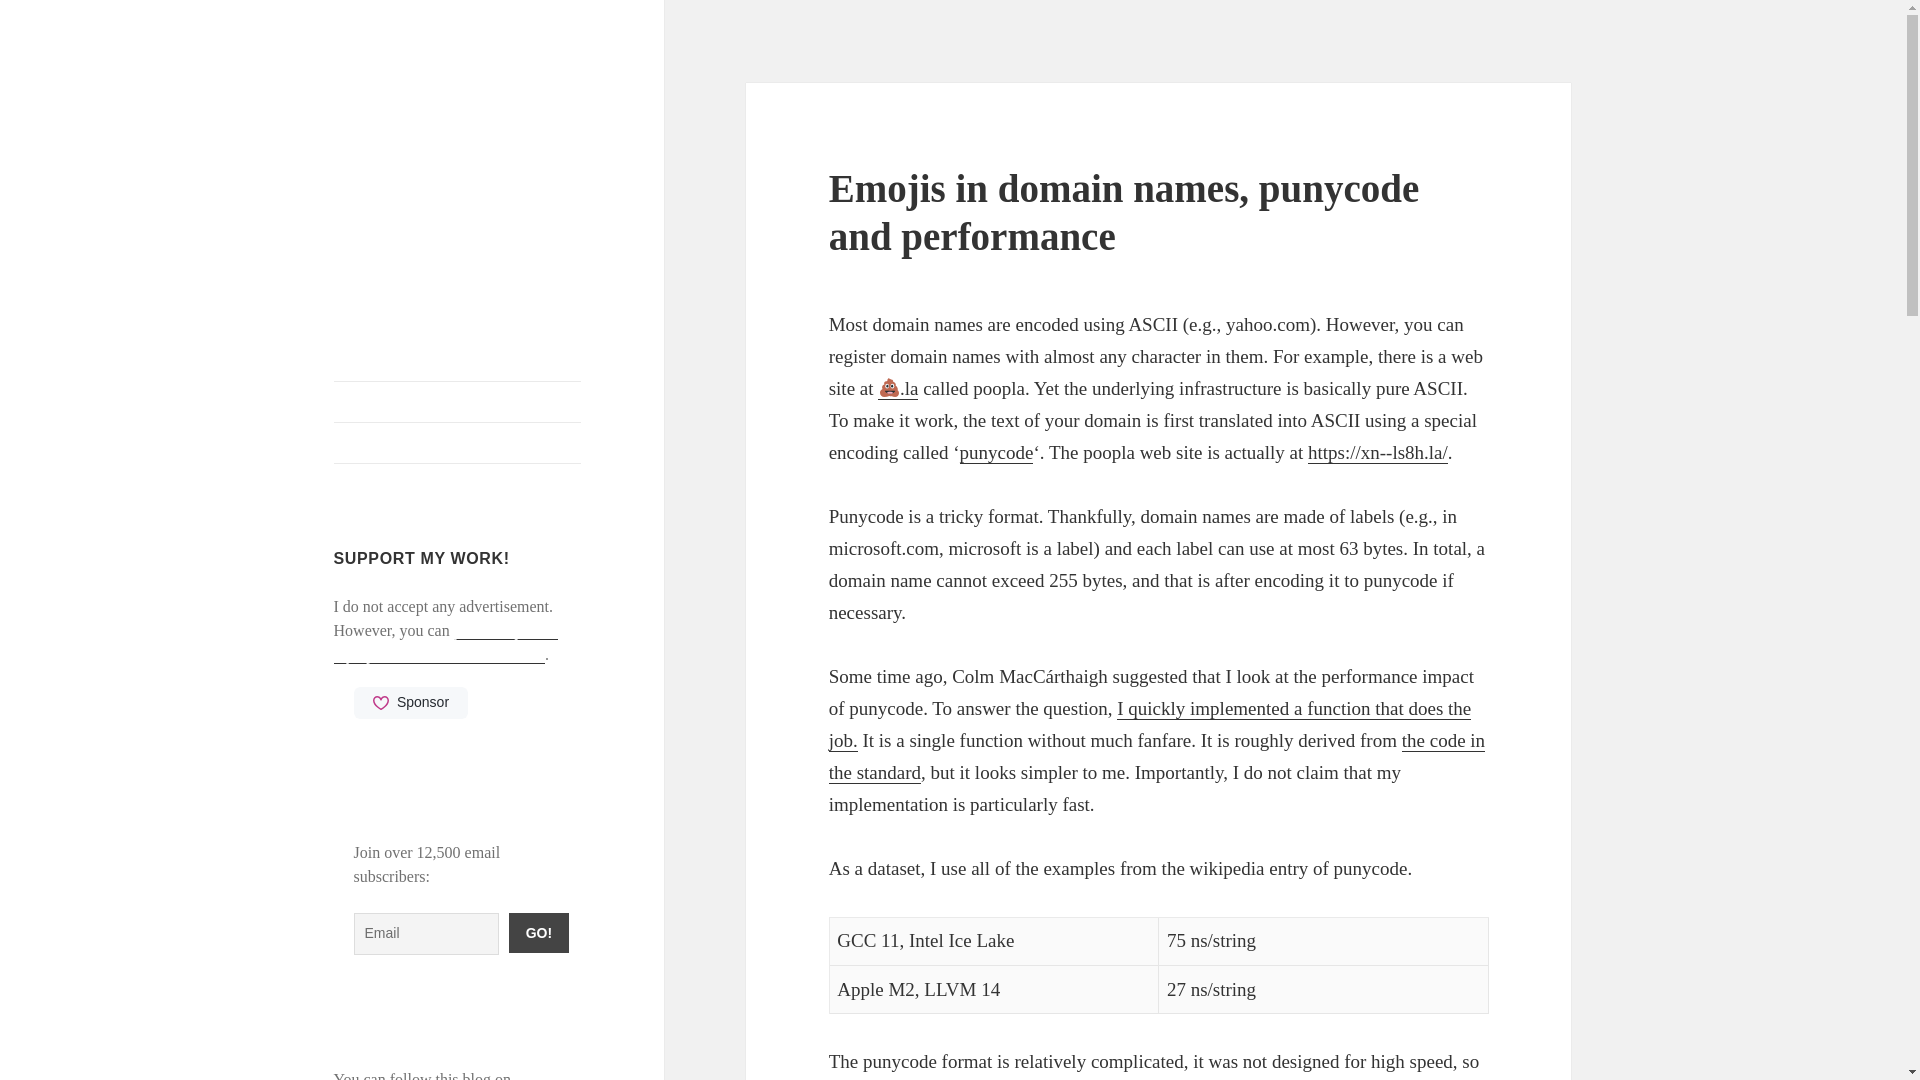  What do you see at coordinates (542, 1076) in the screenshot?
I see `telegram` at bounding box center [542, 1076].